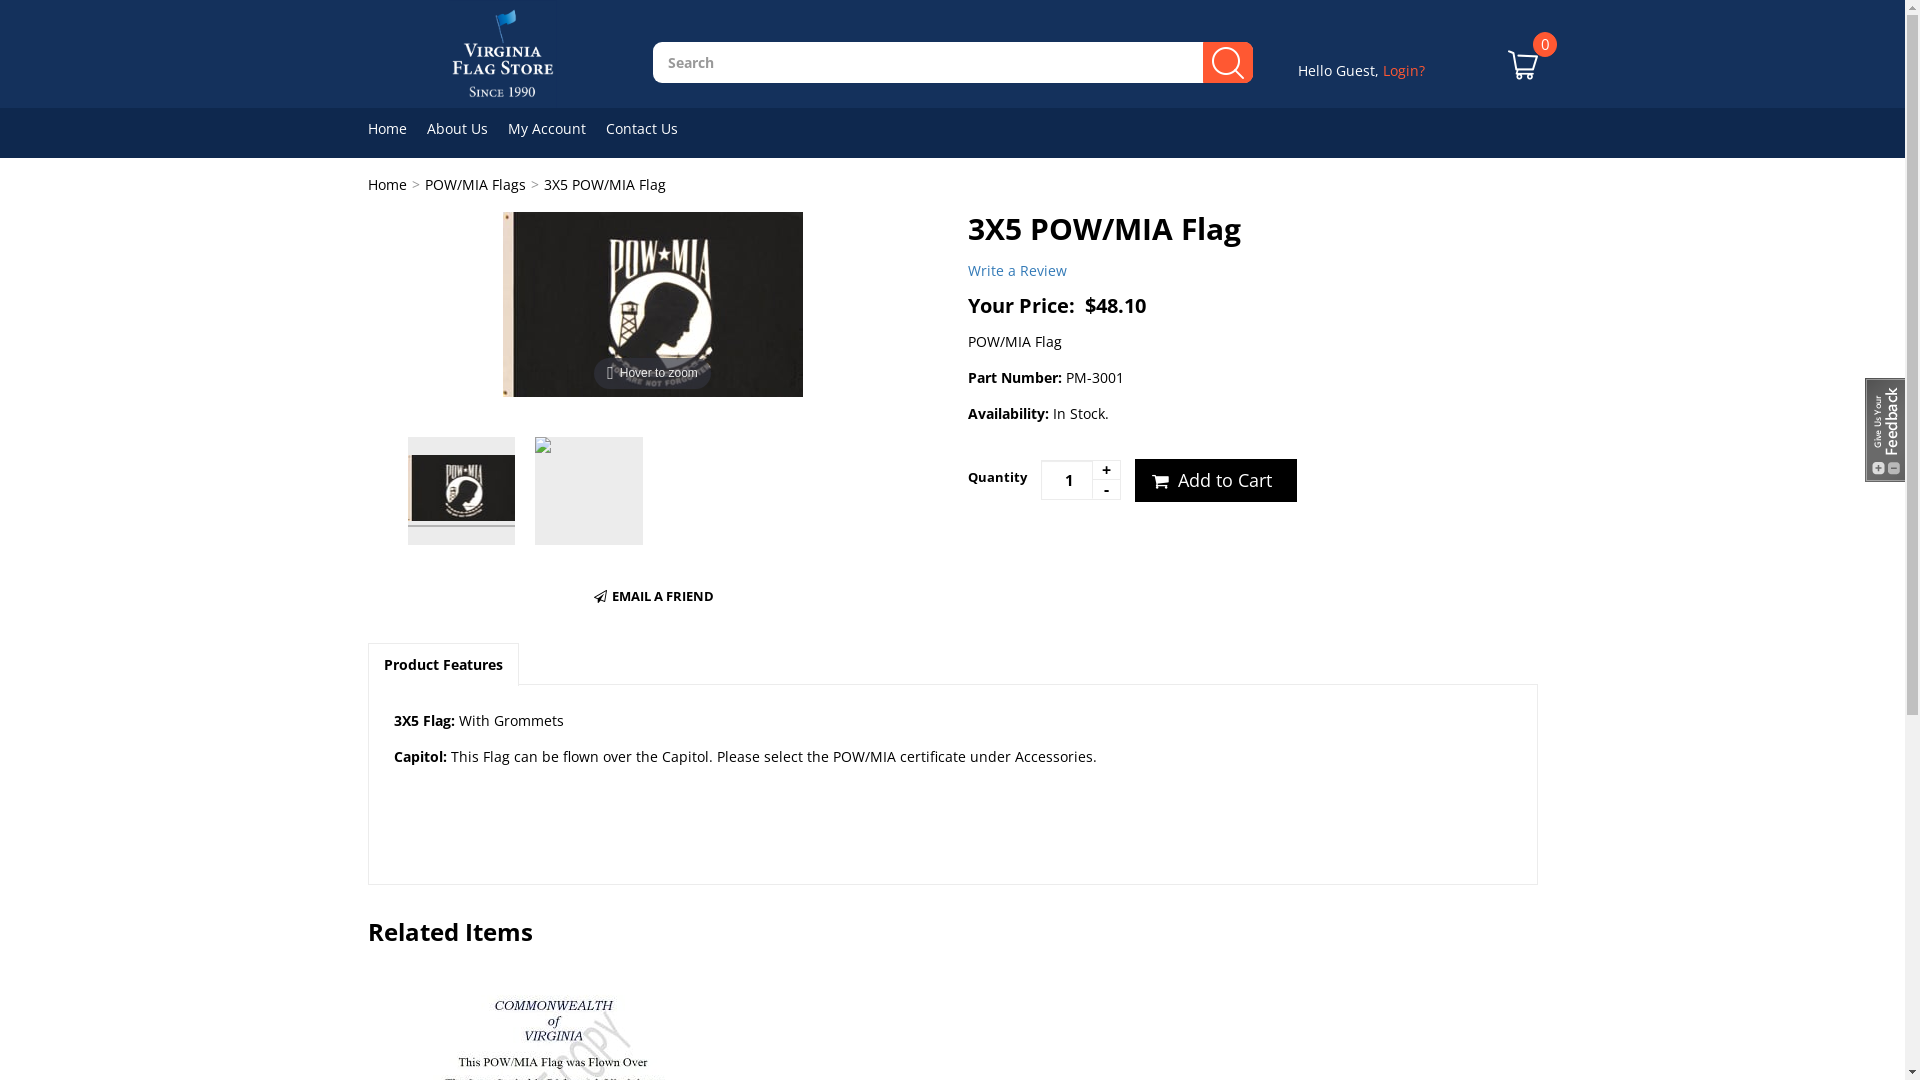 This screenshot has width=1920, height=1080. I want to click on Home, so click(388, 184).